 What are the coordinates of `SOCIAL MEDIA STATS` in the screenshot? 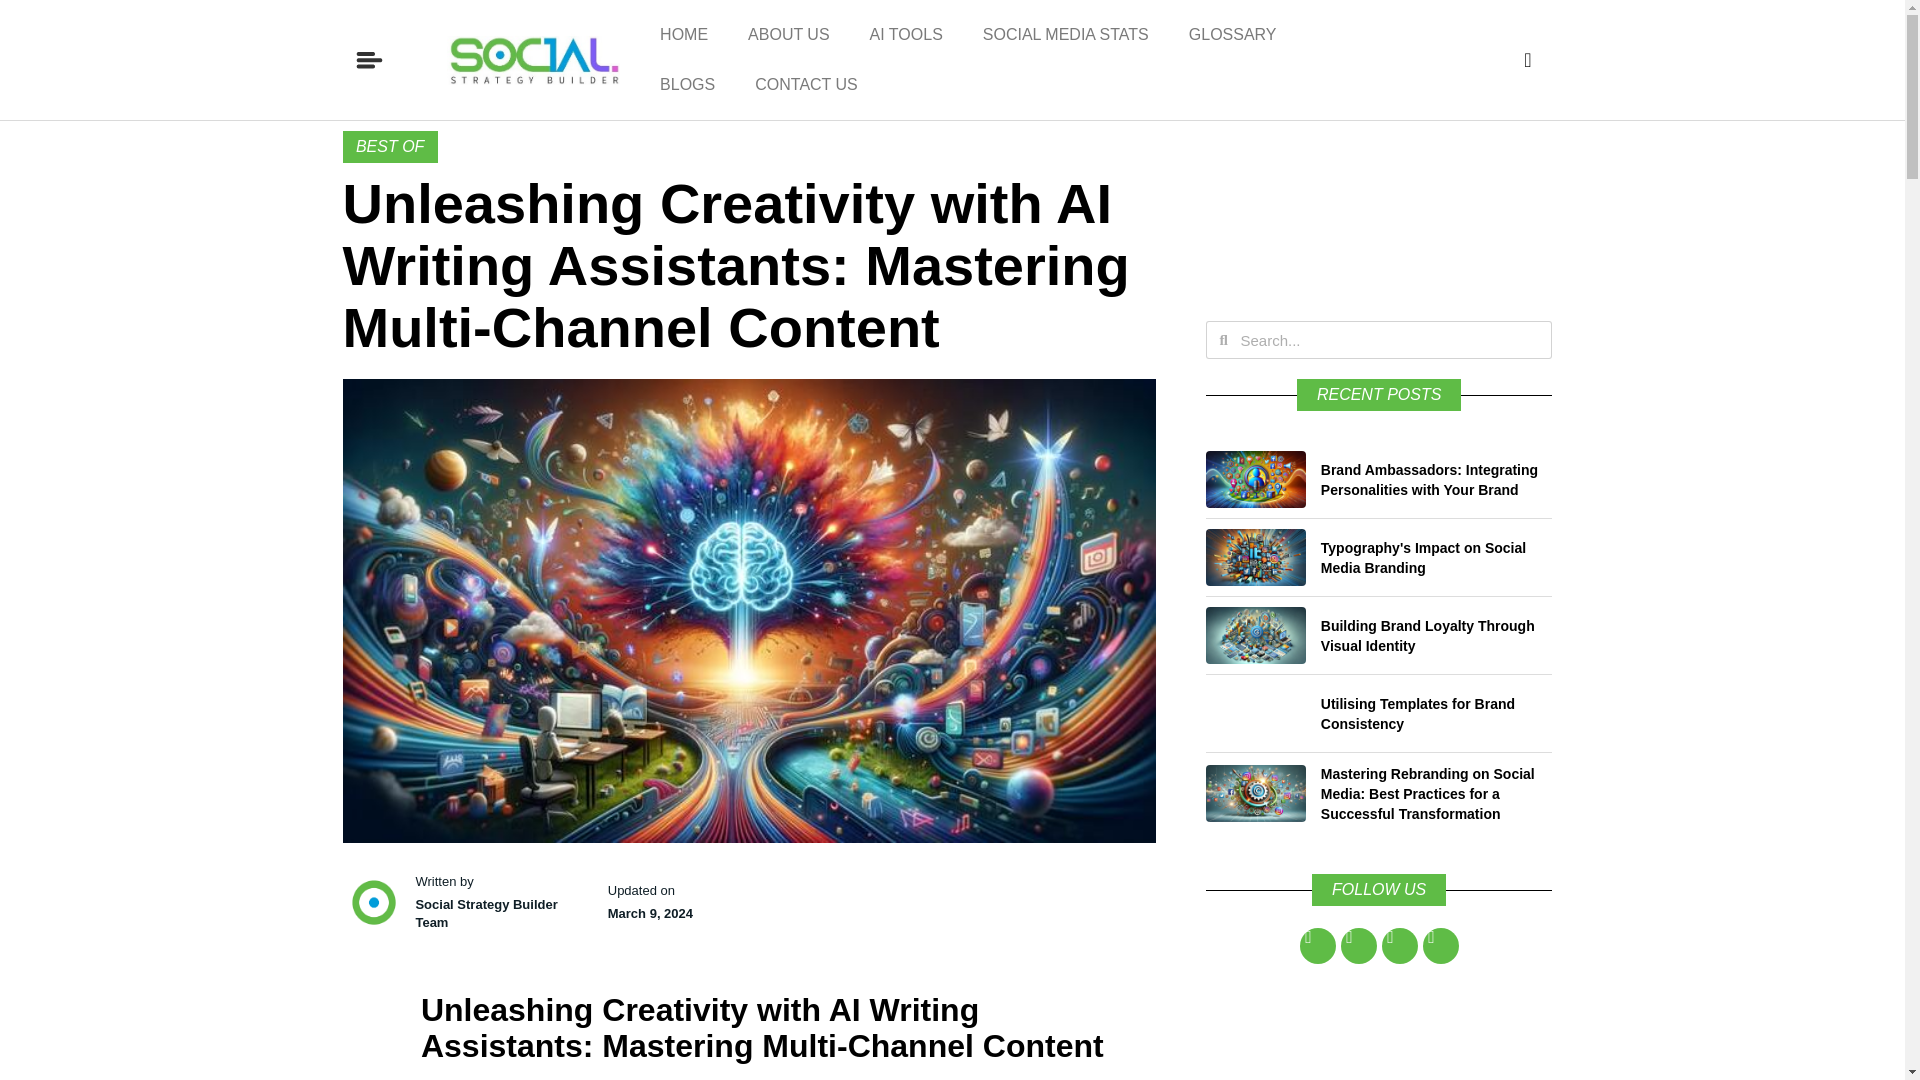 It's located at (1066, 34).